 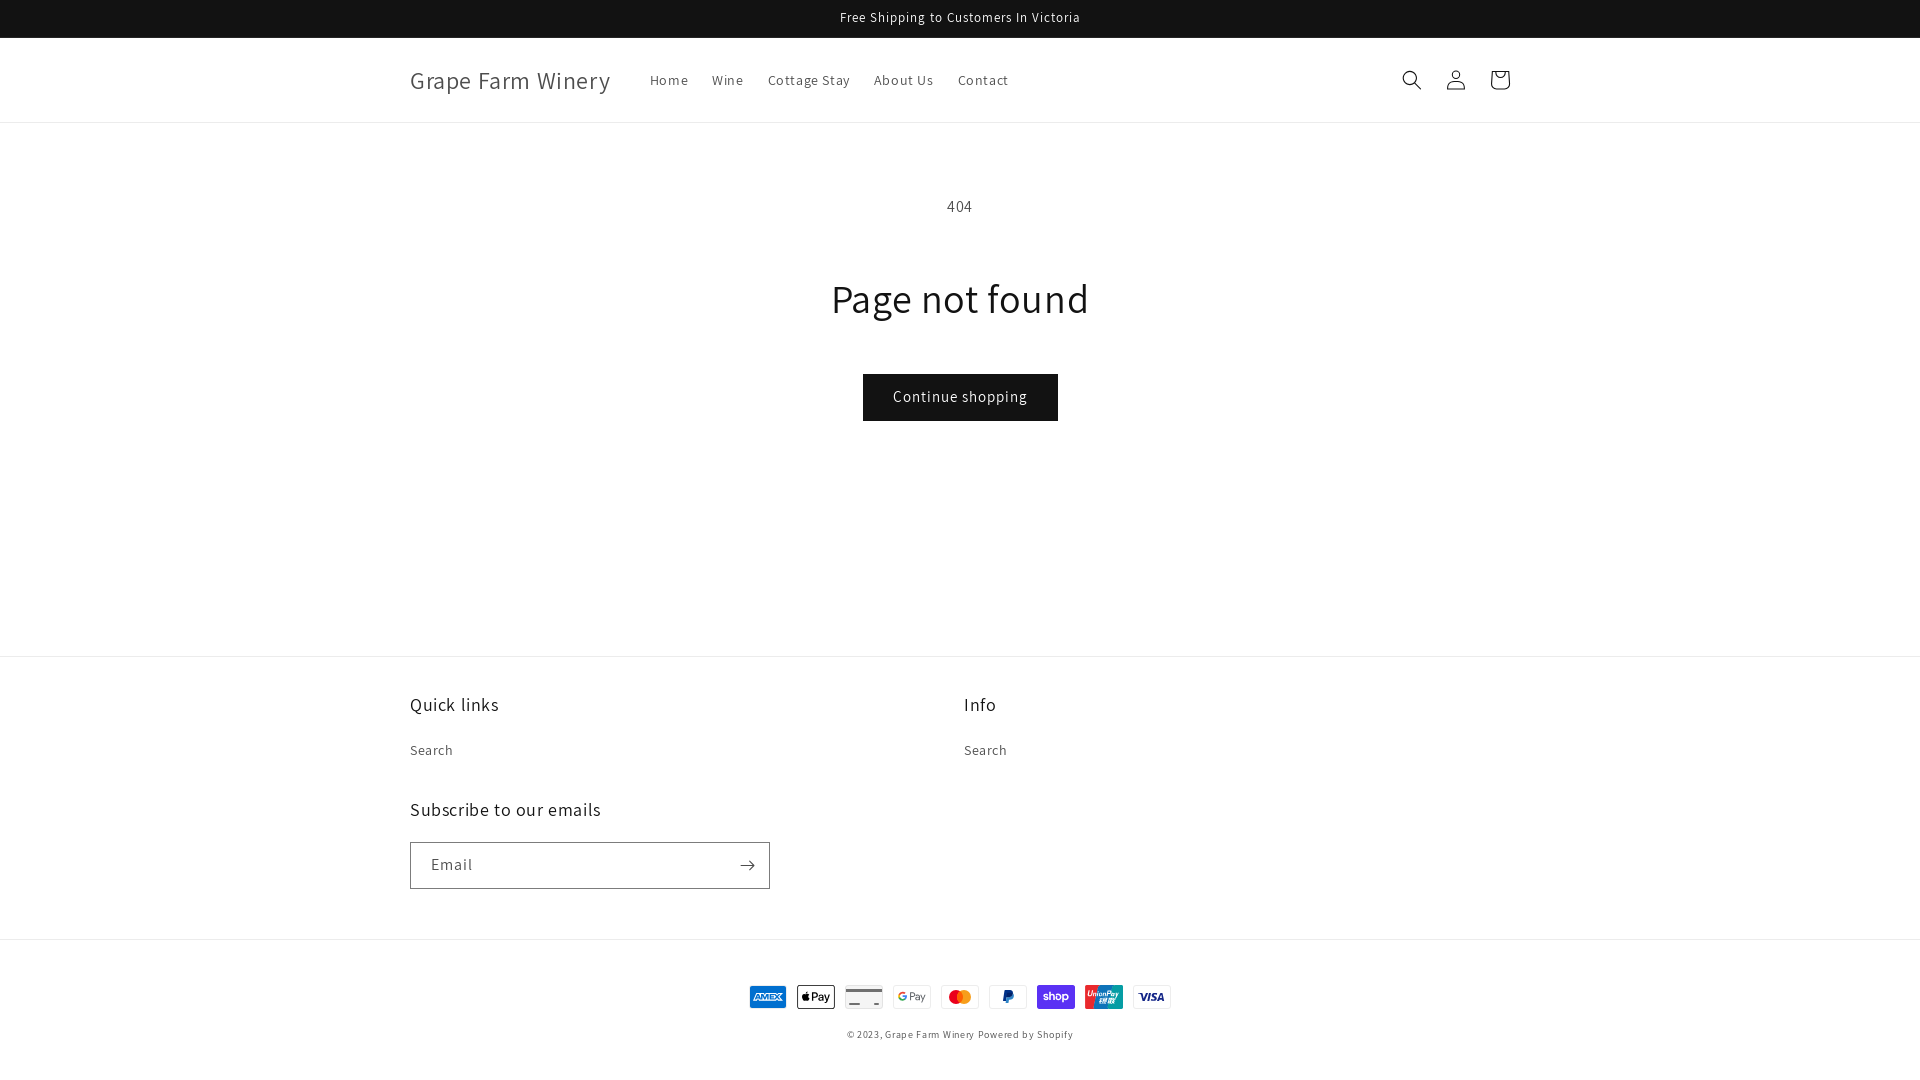 What do you see at coordinates (904, 80) in the screenshot?
I see `About Us` at bounding box center [904, 80].